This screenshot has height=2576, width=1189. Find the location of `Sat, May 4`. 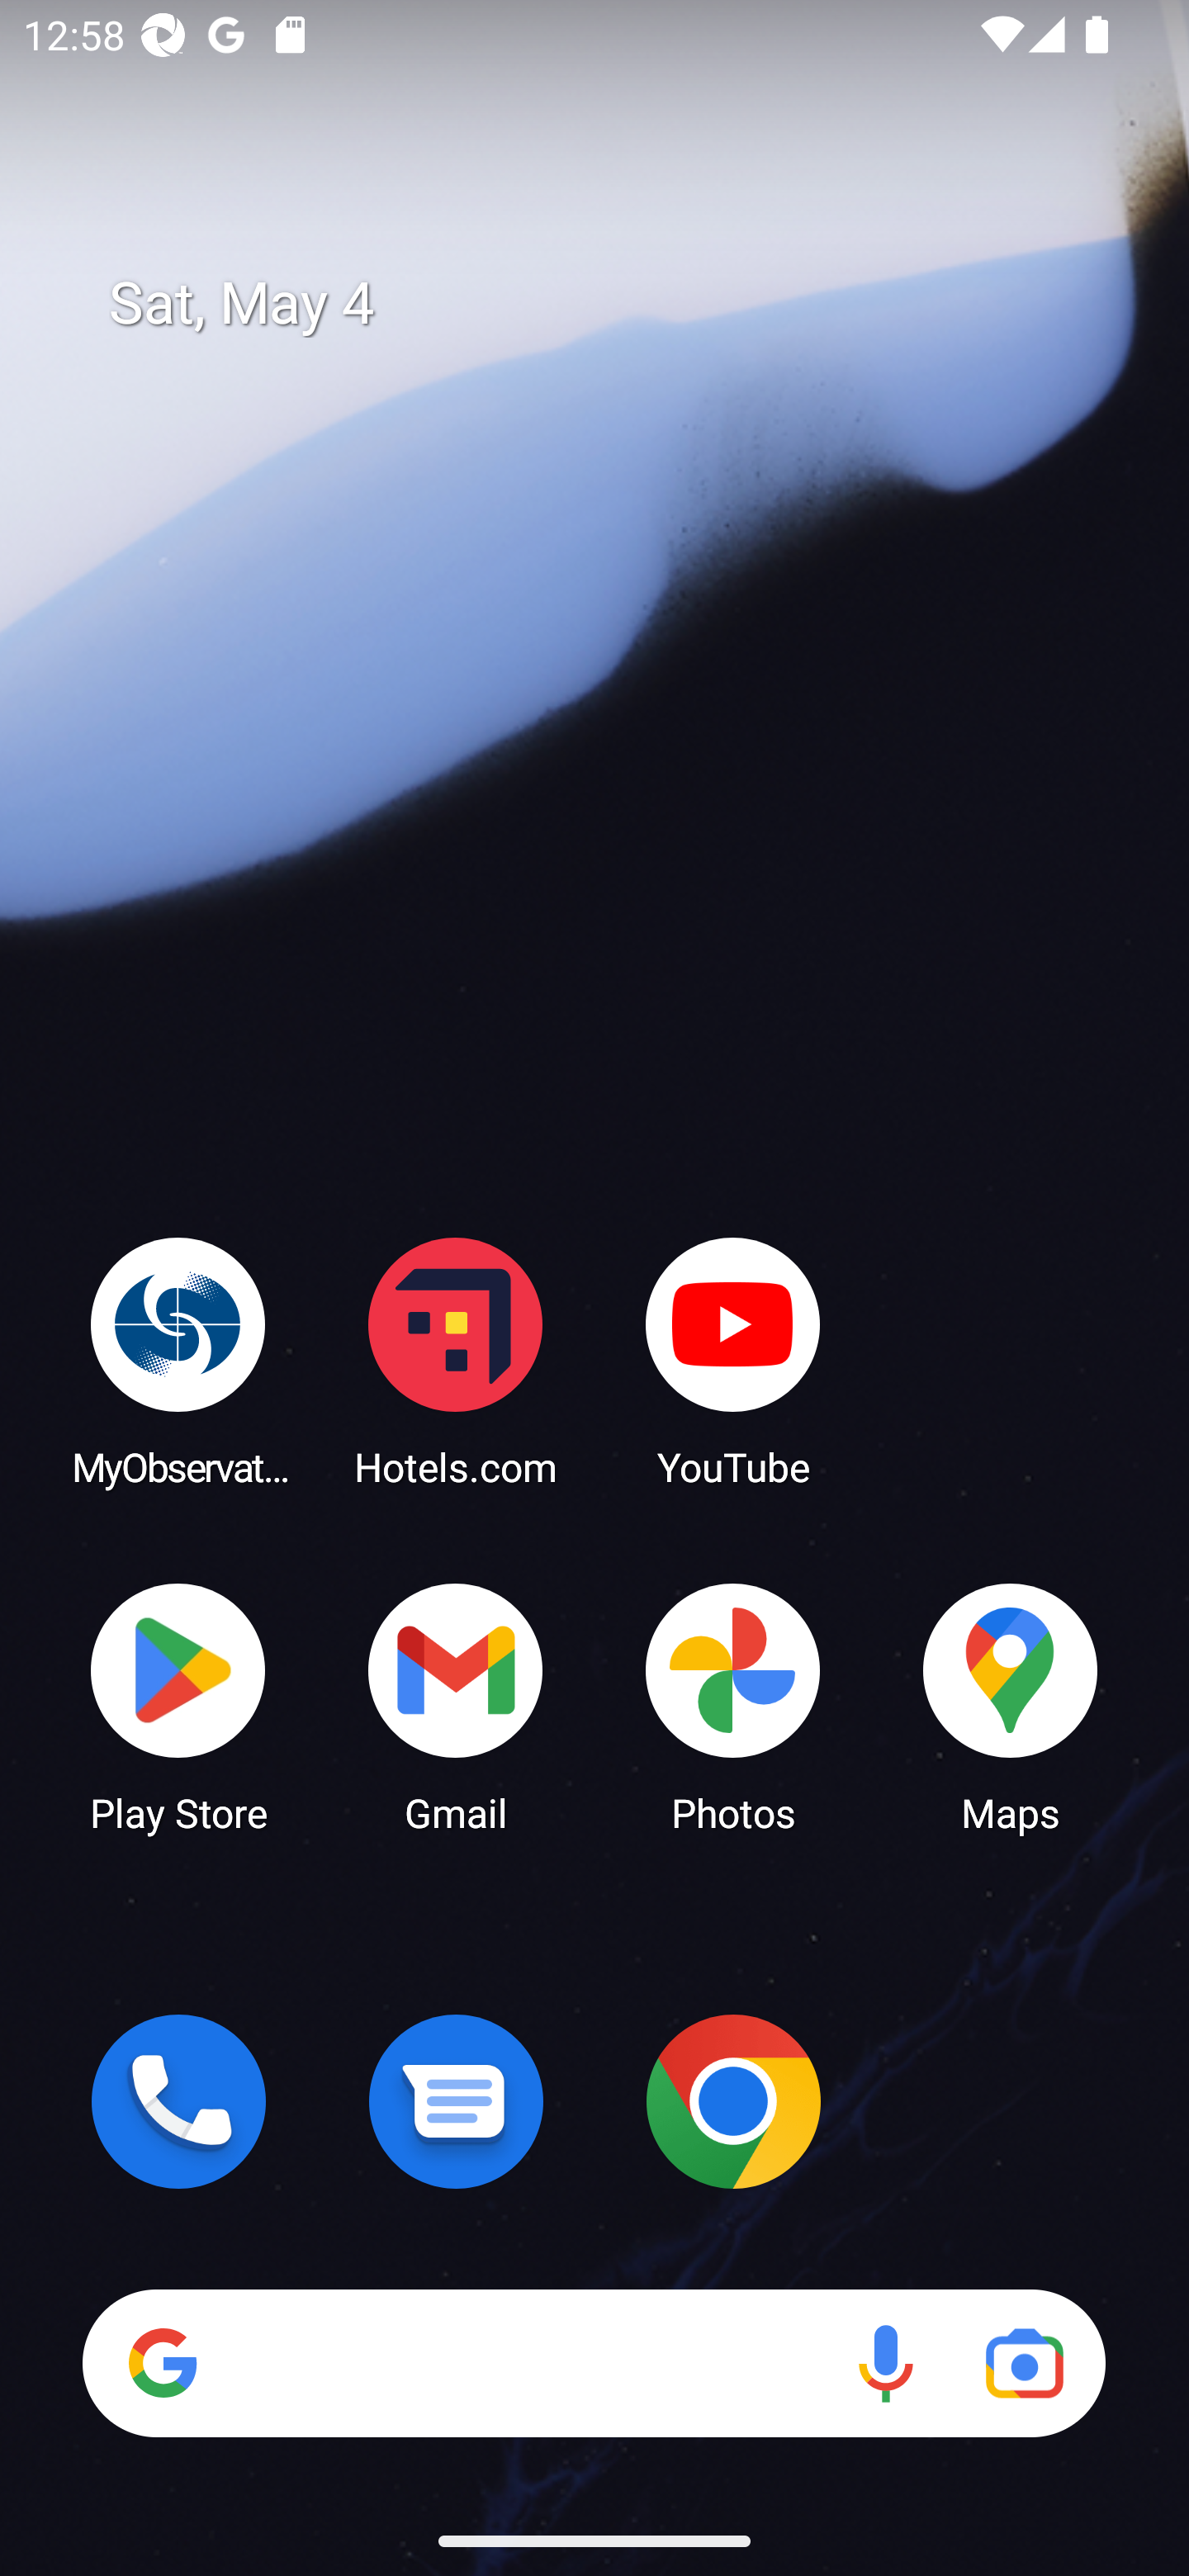

Sat, May 4 is located at coordinates (618, 304).